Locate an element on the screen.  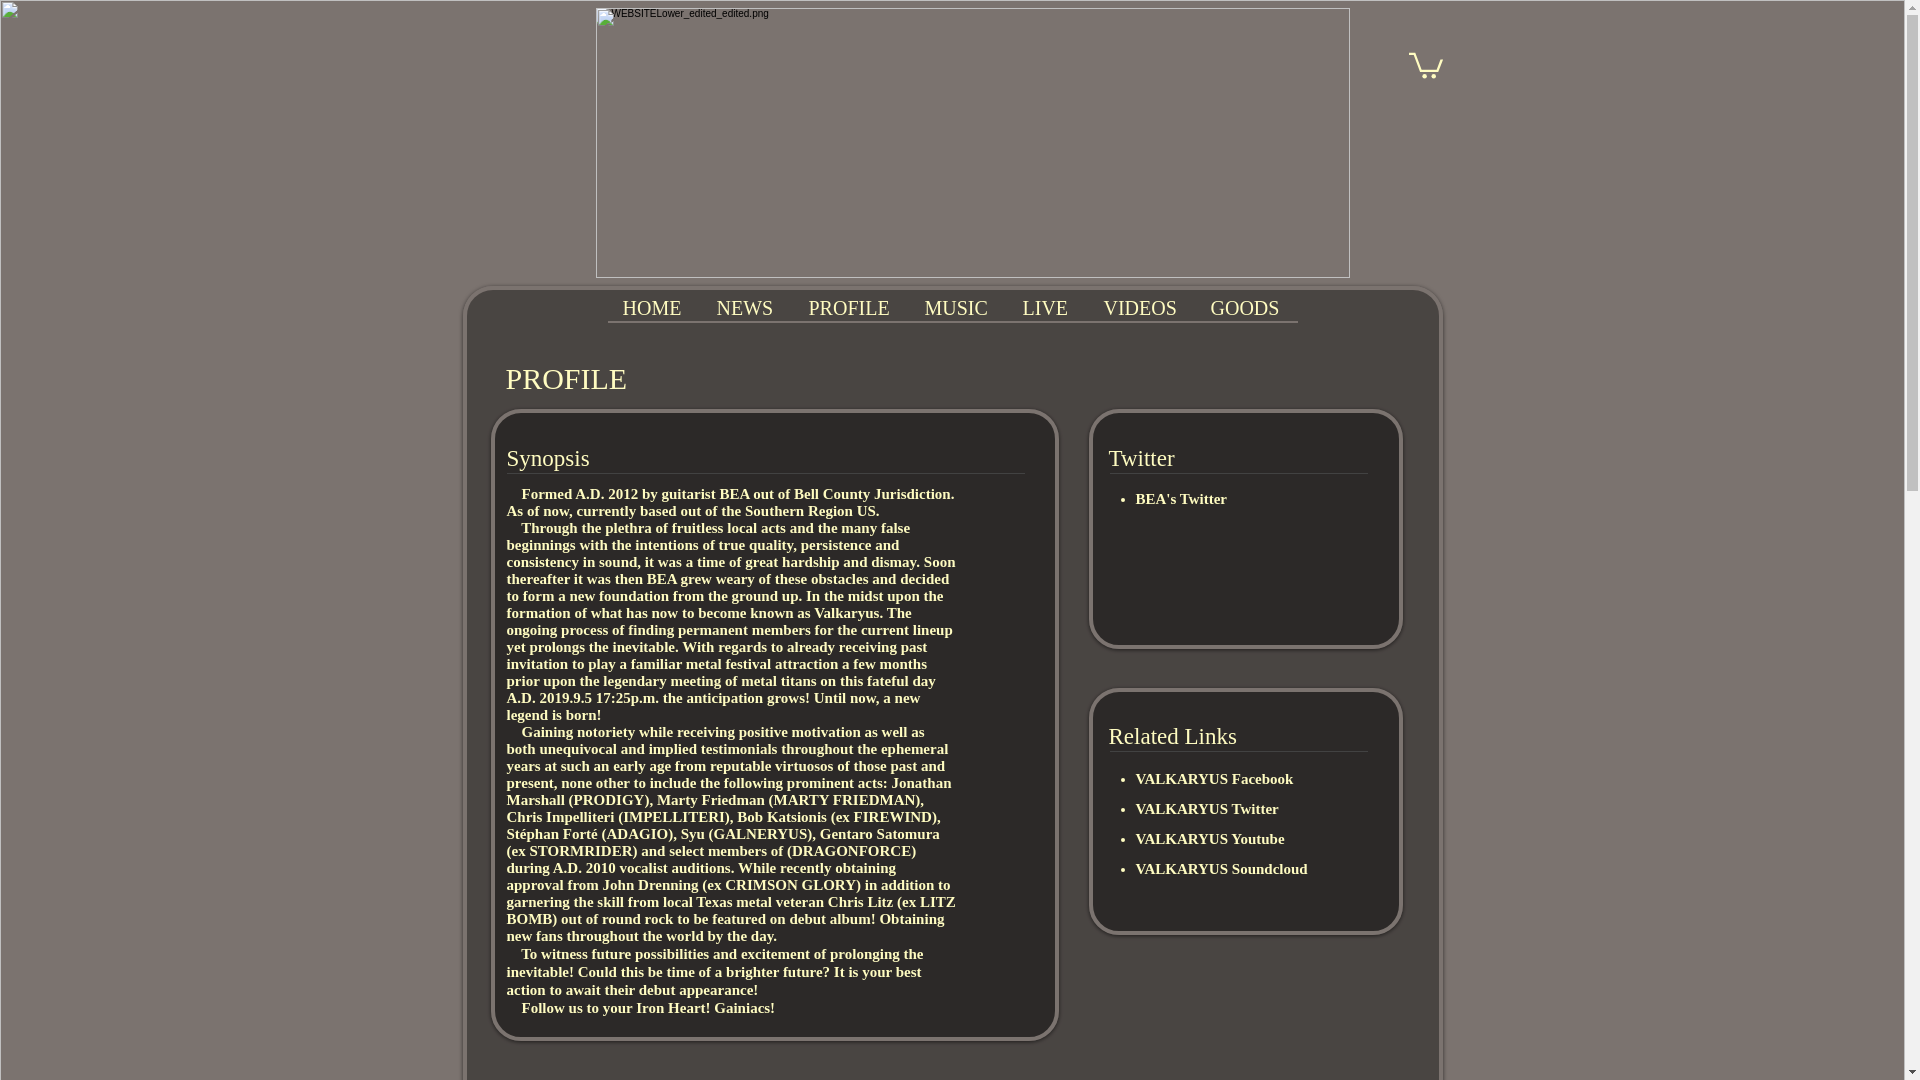
Web Page 3.png is located at coordinates (972, 142).